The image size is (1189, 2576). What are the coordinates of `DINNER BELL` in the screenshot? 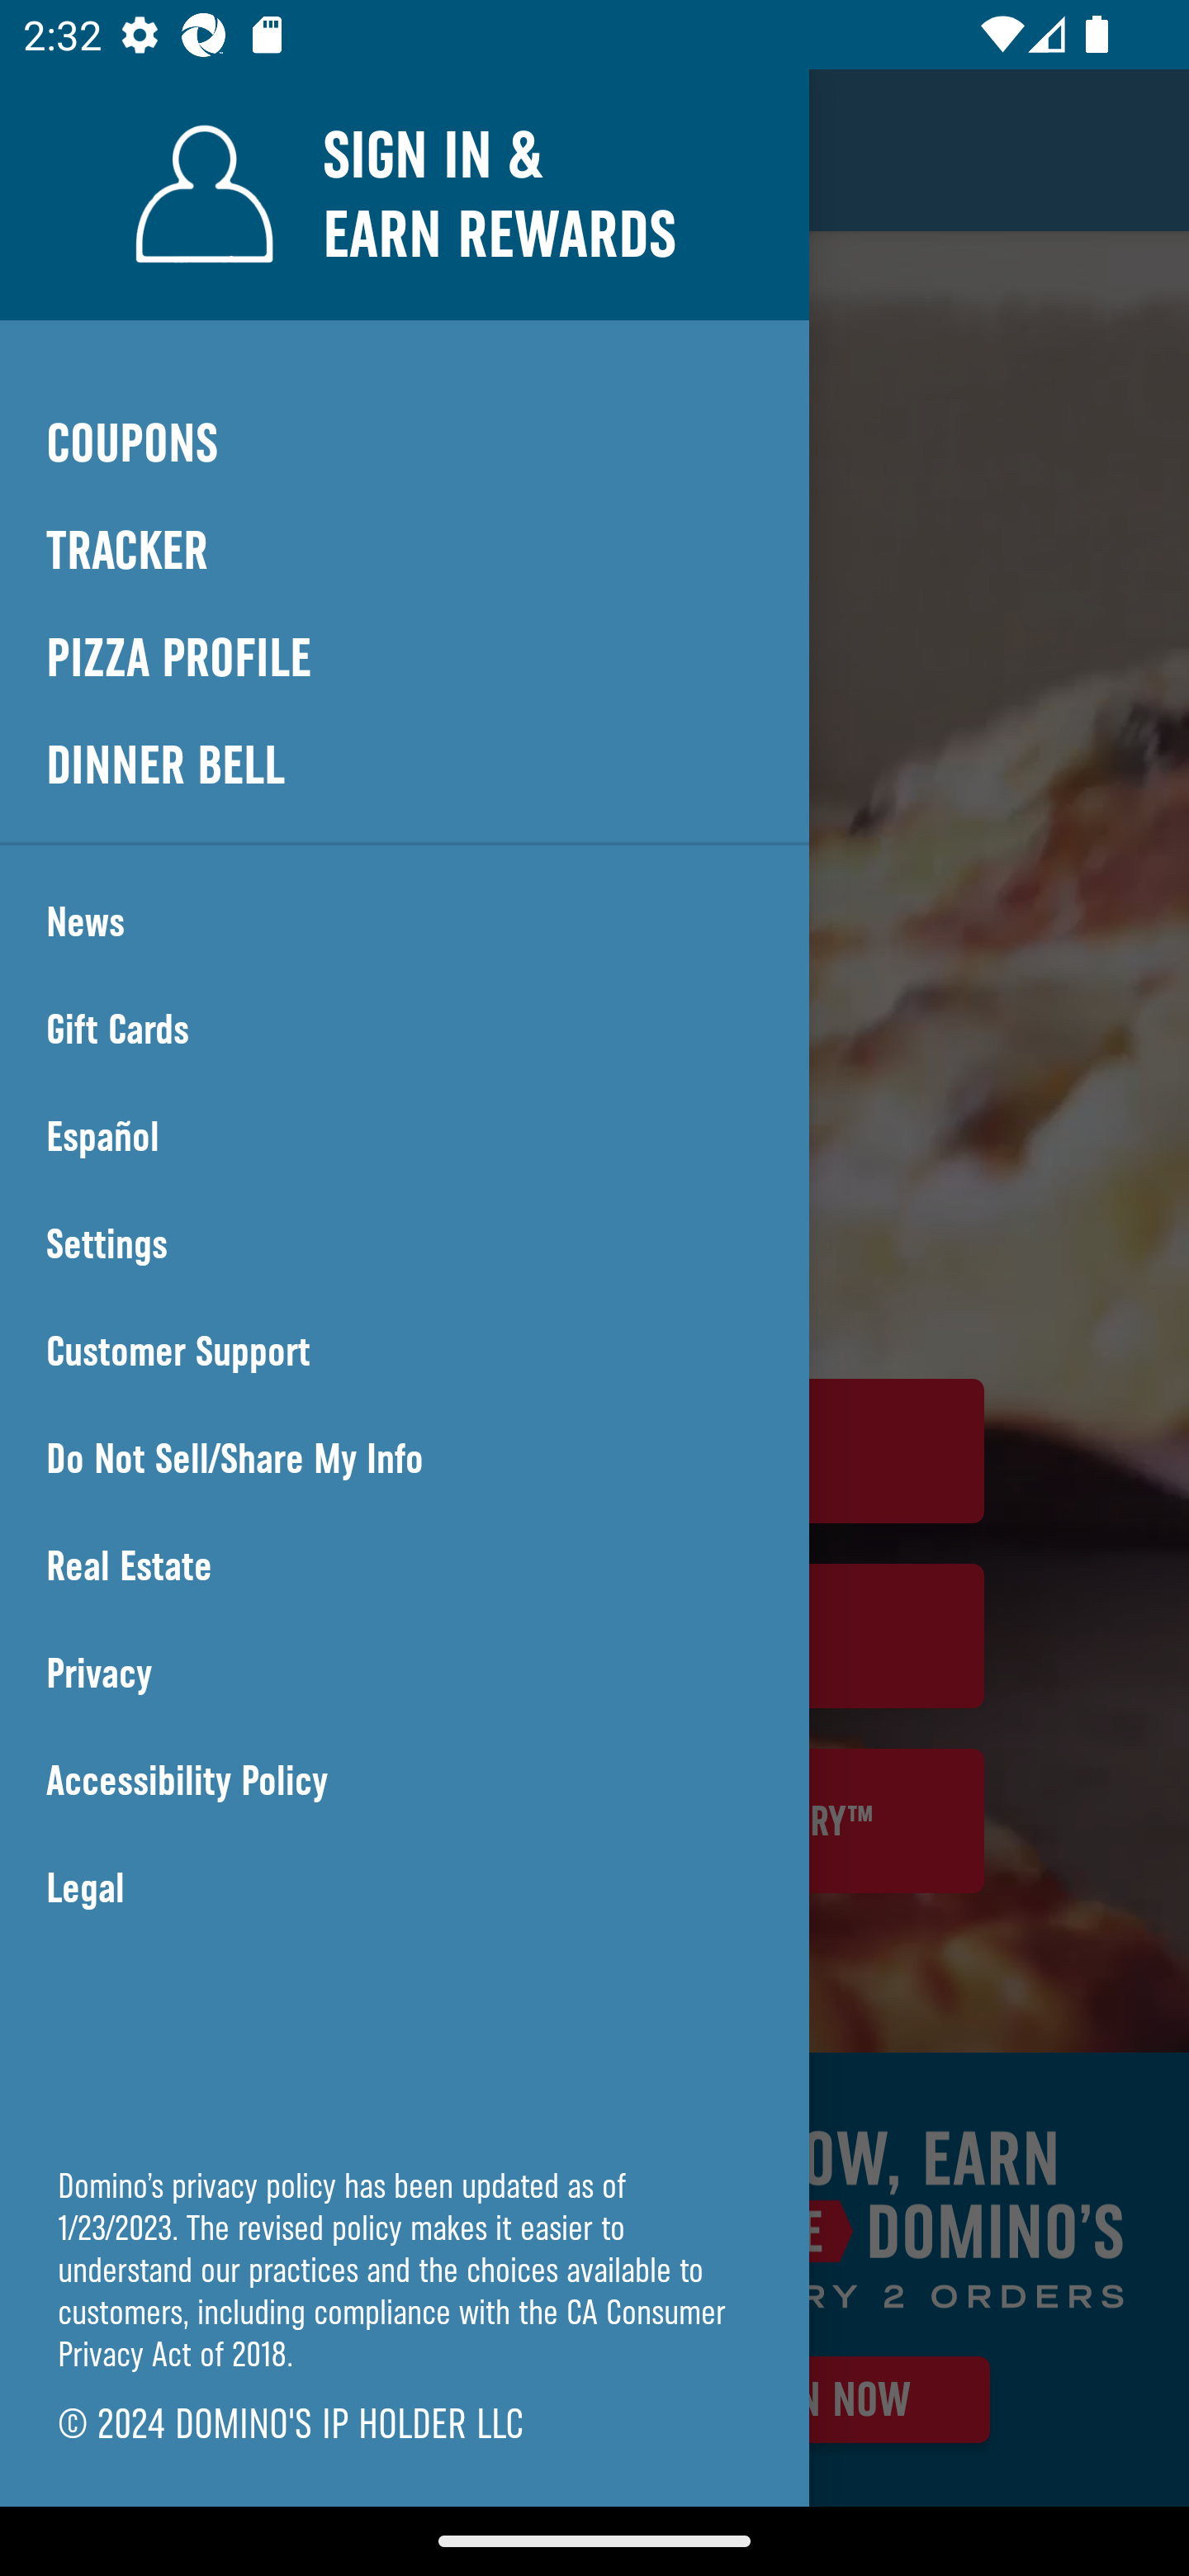 It's located at (405, 765).